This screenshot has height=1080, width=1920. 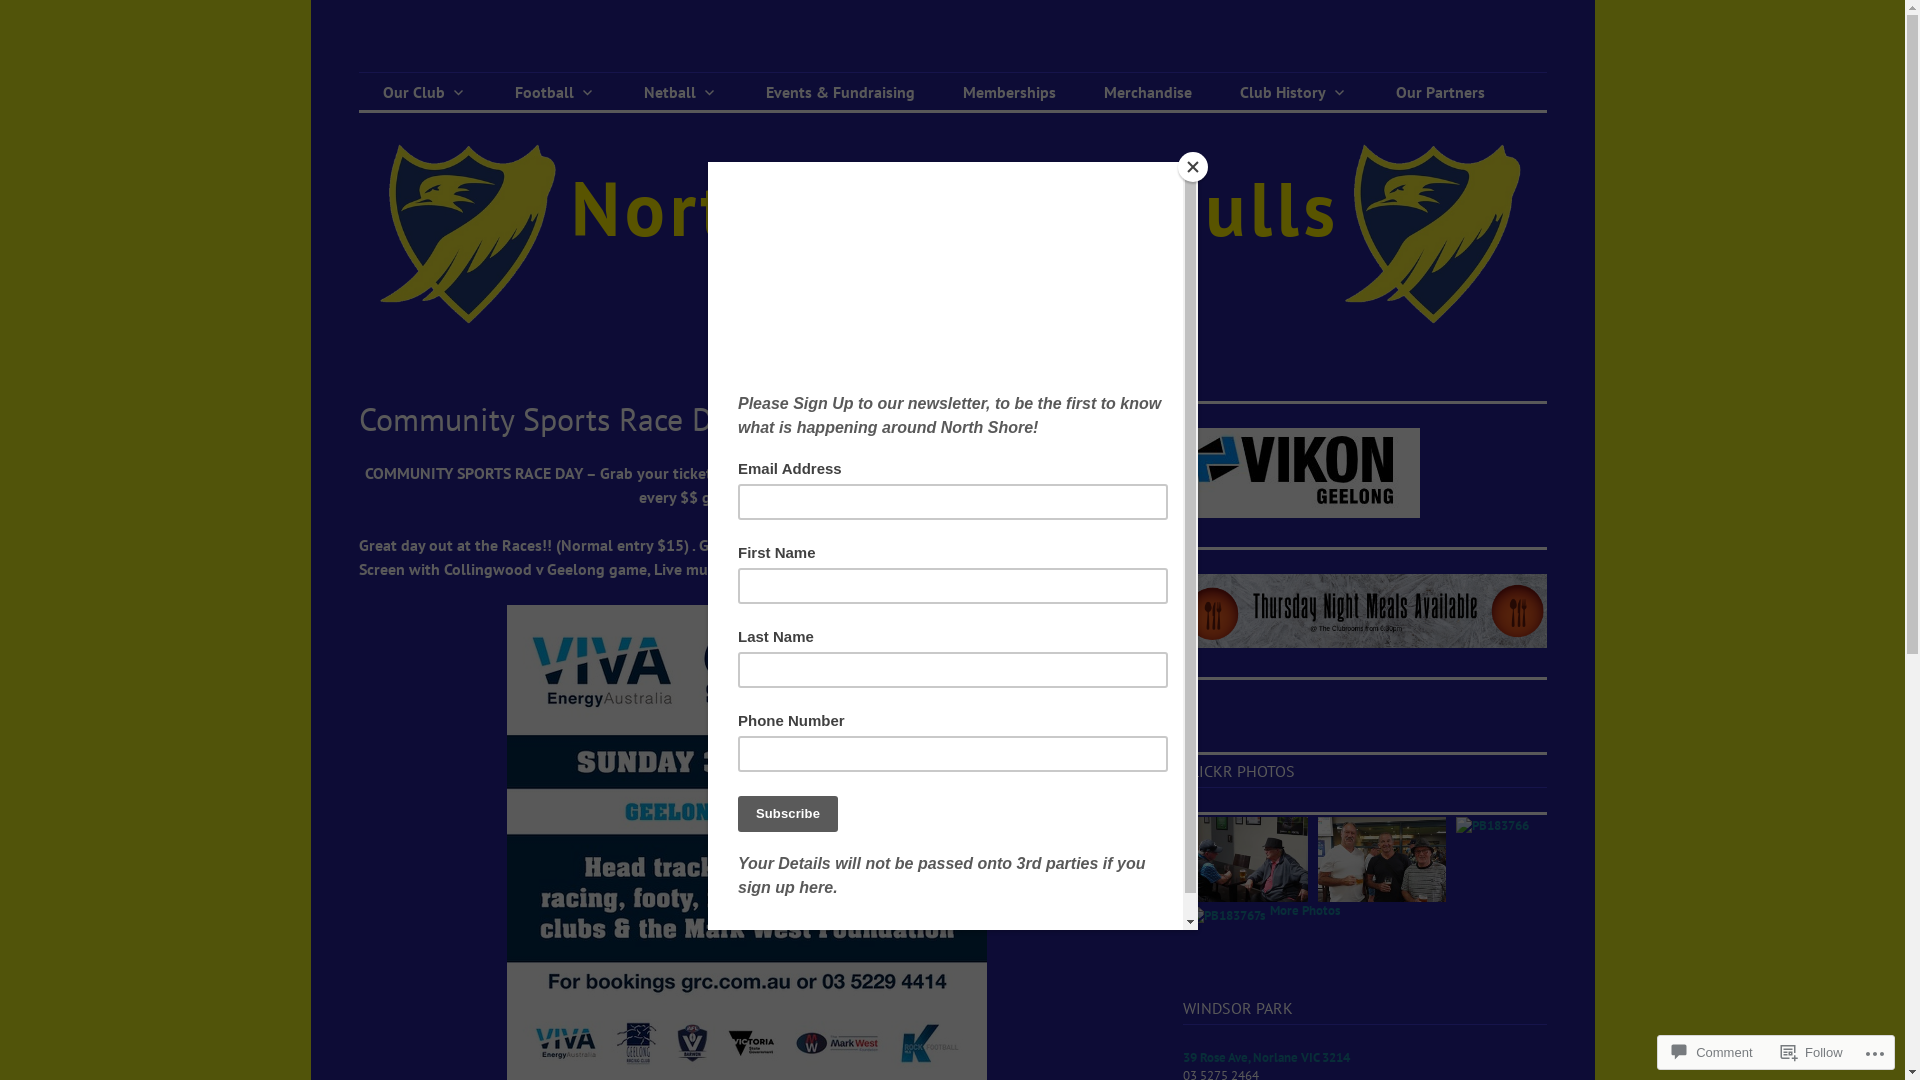 What do you see at coordinates (1148, 92) in the screenshot?
I see `Merchandise` at bounding box center [1148, 92].